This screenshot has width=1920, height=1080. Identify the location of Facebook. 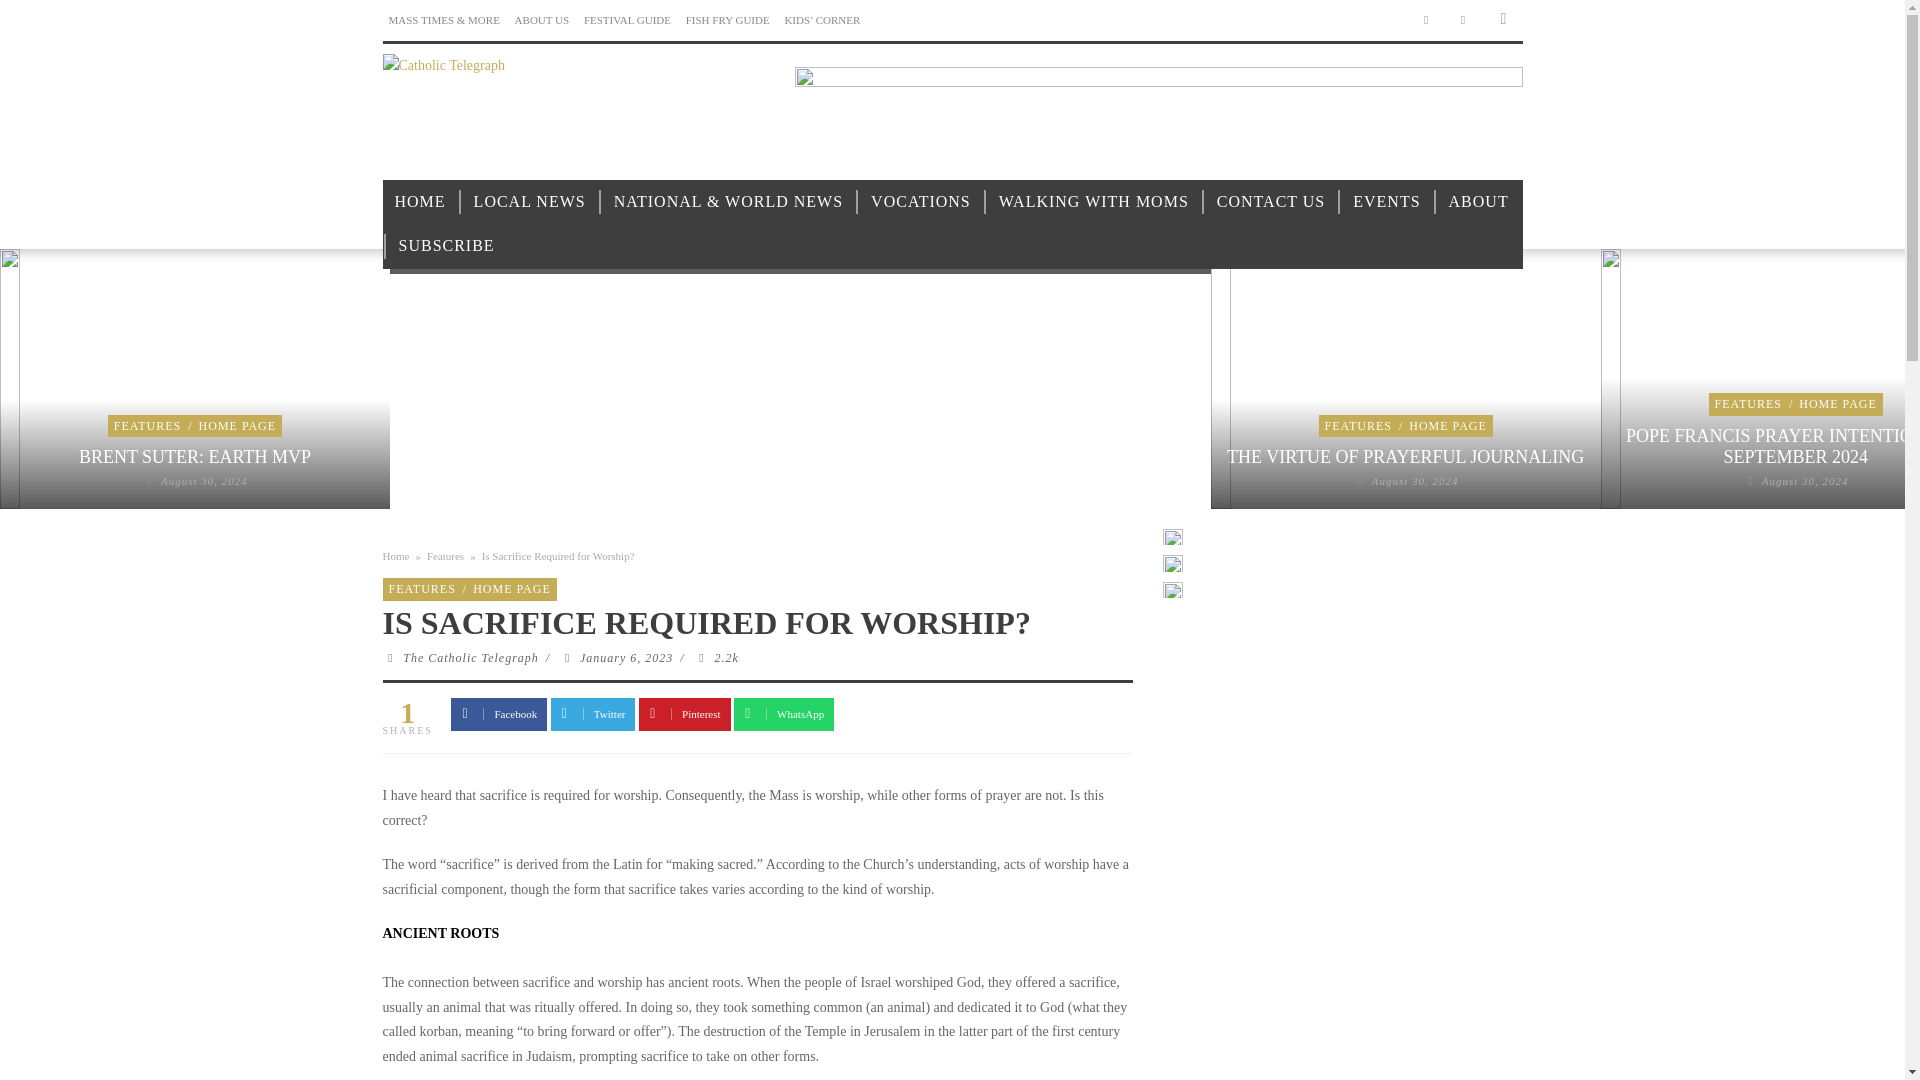
(1426, 20).